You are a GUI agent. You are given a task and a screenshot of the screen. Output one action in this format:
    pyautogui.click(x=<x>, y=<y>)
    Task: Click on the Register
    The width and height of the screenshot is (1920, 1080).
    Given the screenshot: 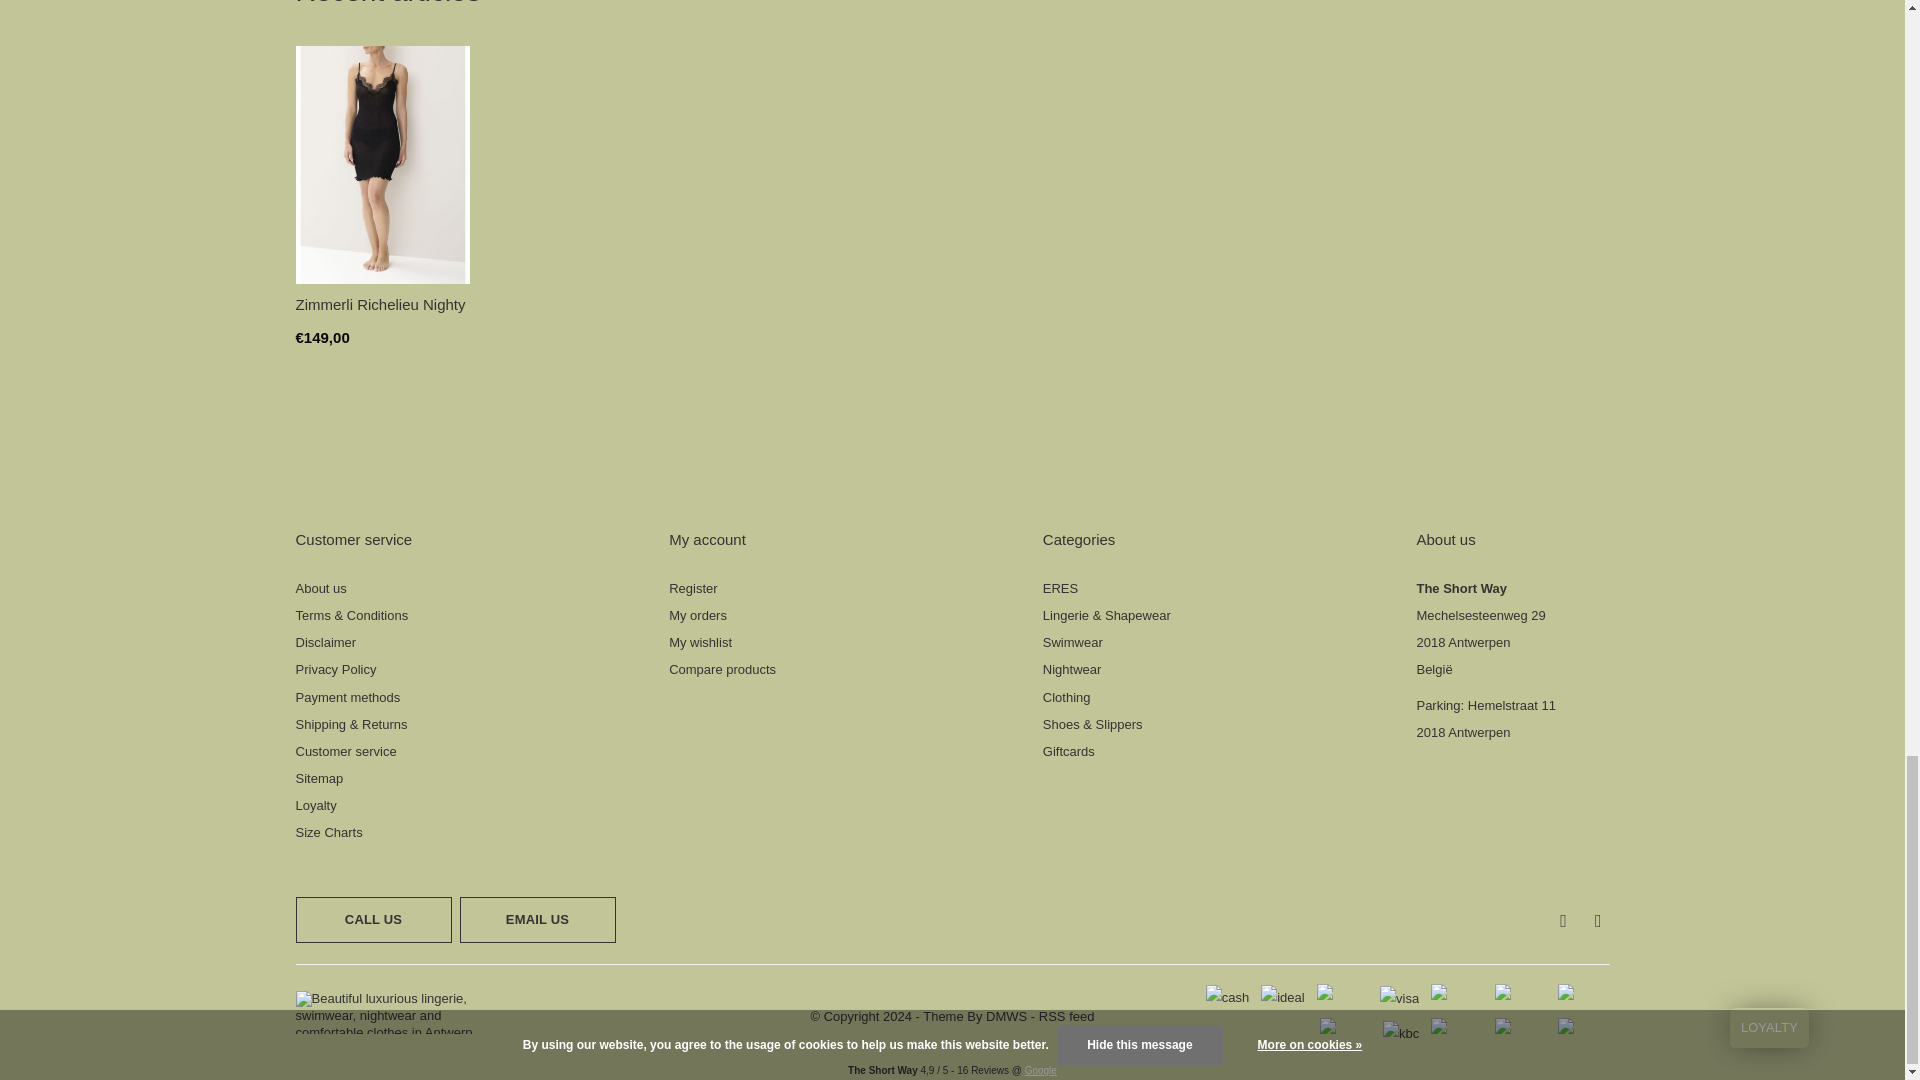 What is the action you would take?
    pyautogui.click(x=692, y=588)
    